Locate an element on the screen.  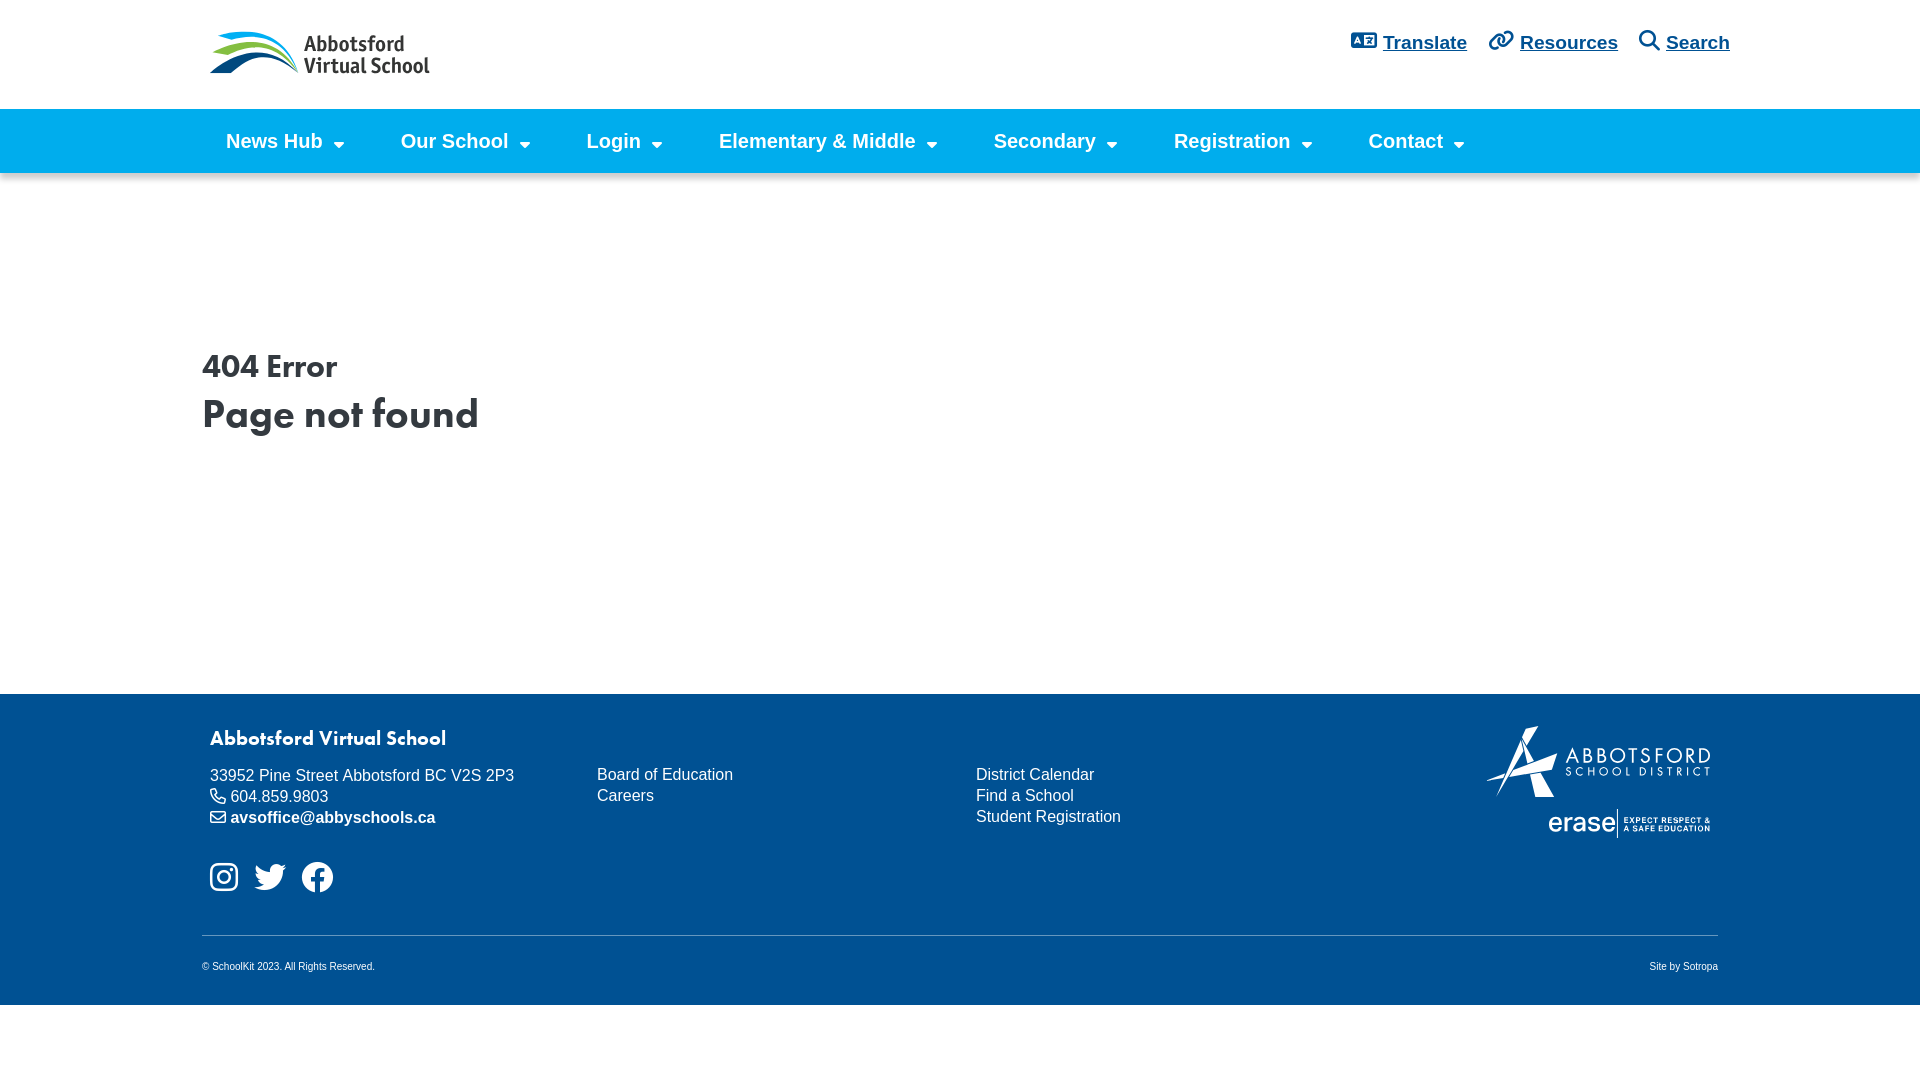
Find a School is located at coordinates (1150, 796).